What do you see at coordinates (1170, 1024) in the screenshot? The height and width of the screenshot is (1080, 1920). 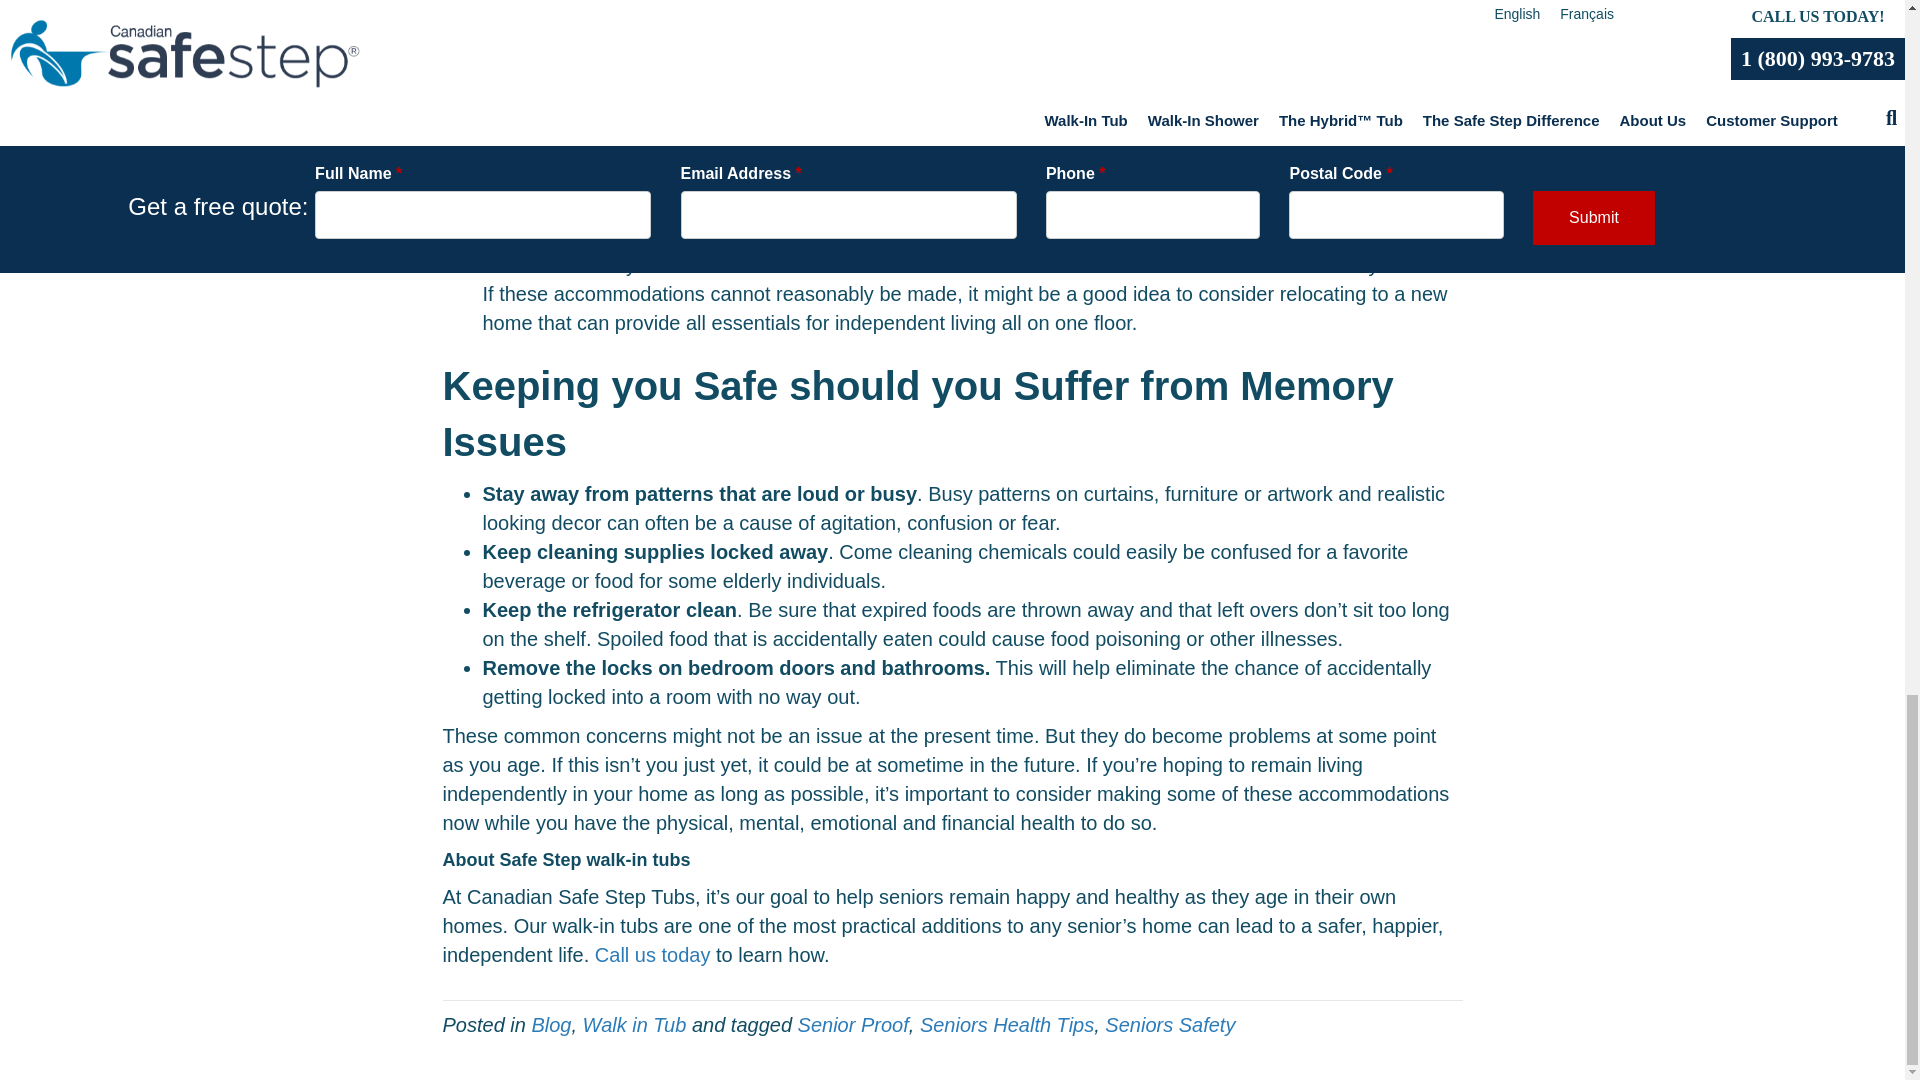 I see `Seniors Safety` at bounding box center [1170, 1024].